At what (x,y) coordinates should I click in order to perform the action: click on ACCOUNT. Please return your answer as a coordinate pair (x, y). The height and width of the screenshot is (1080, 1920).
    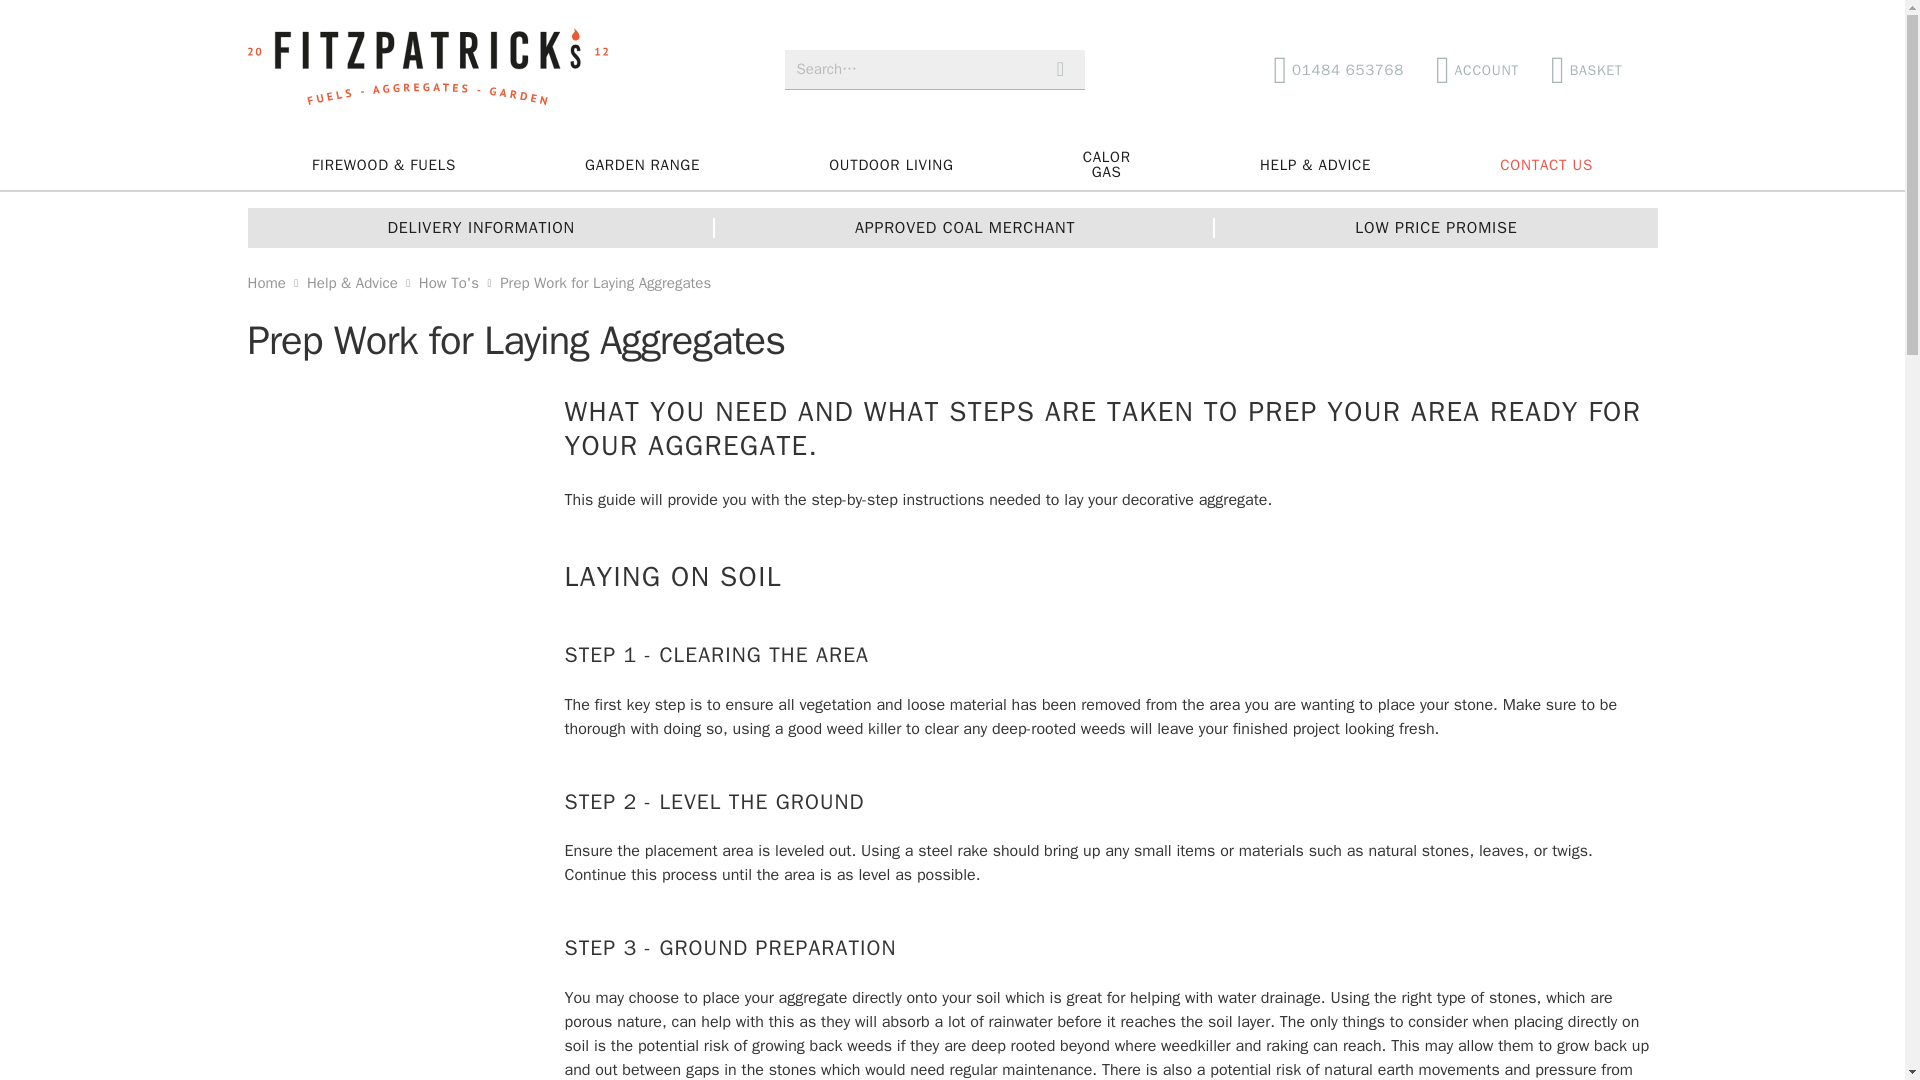
    Looking at the image, I should click on (1477, 69).